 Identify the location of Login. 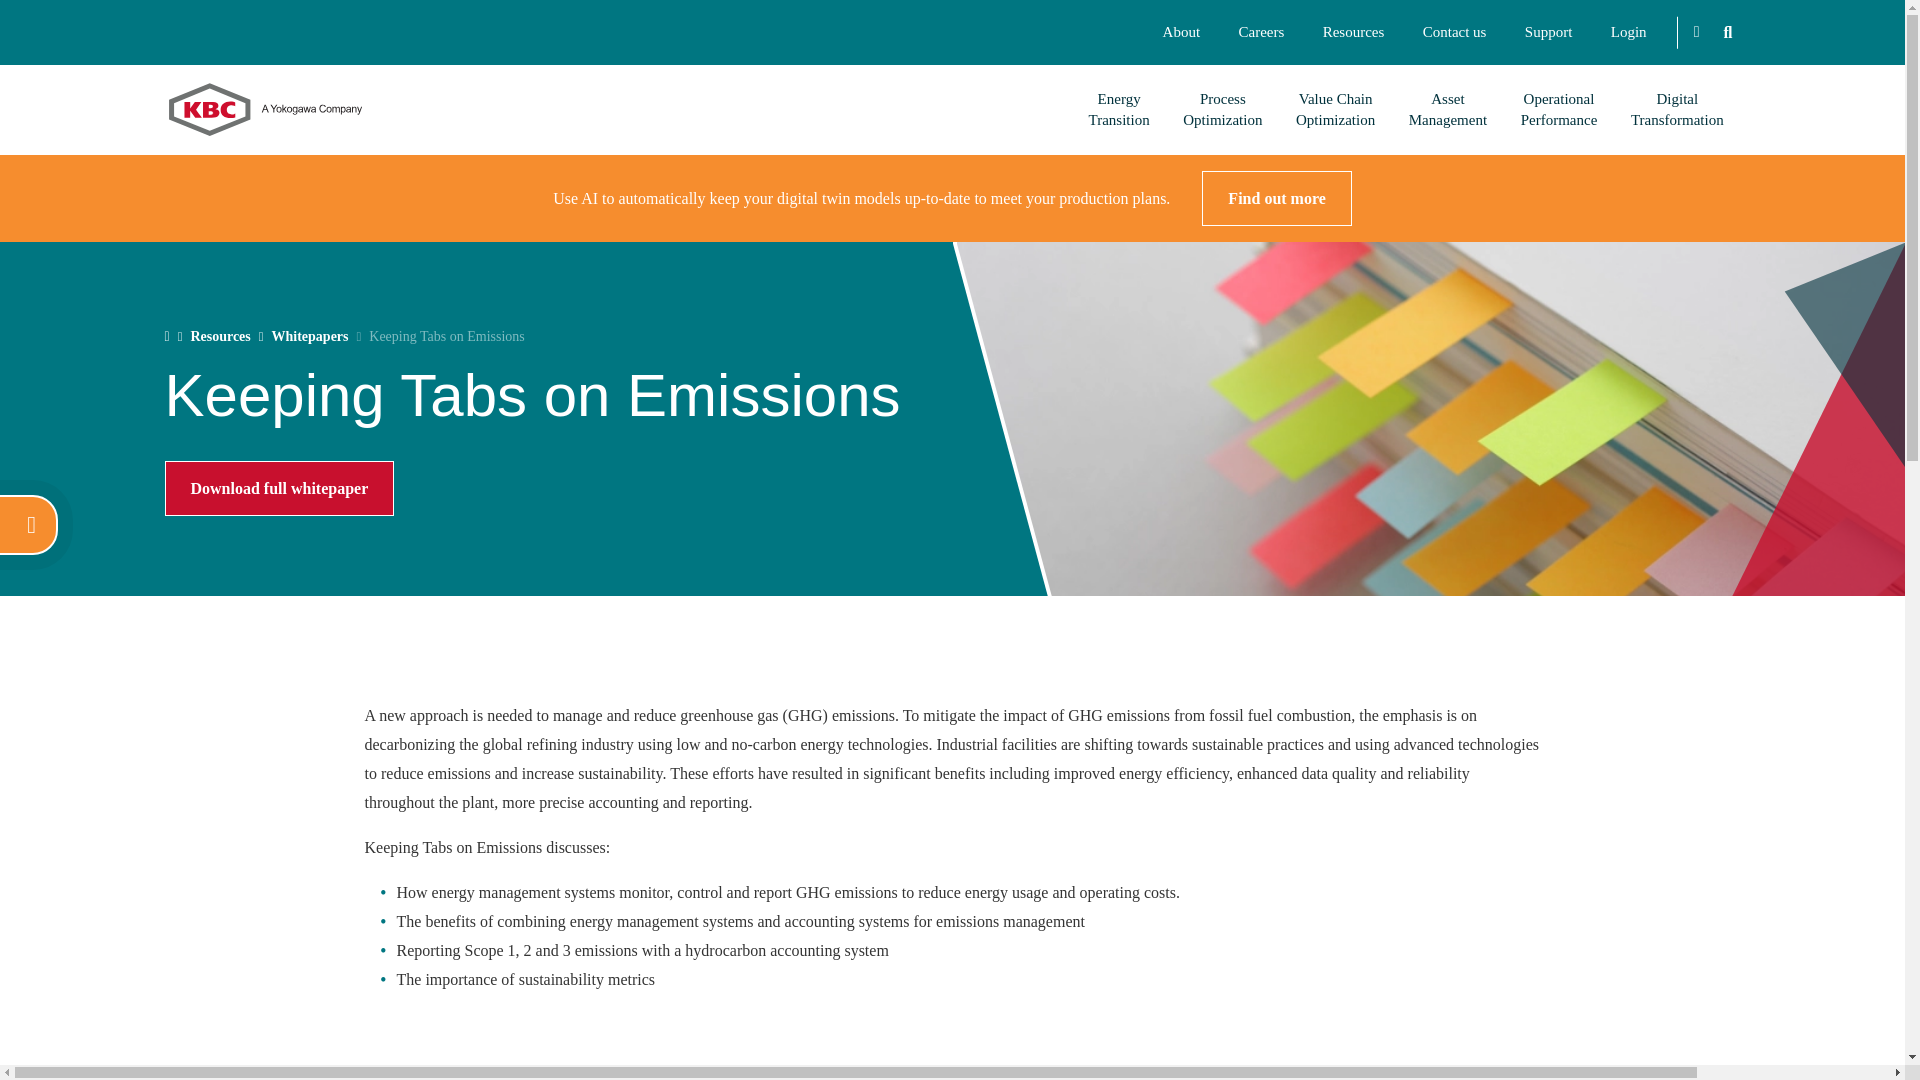
(1628, 32).